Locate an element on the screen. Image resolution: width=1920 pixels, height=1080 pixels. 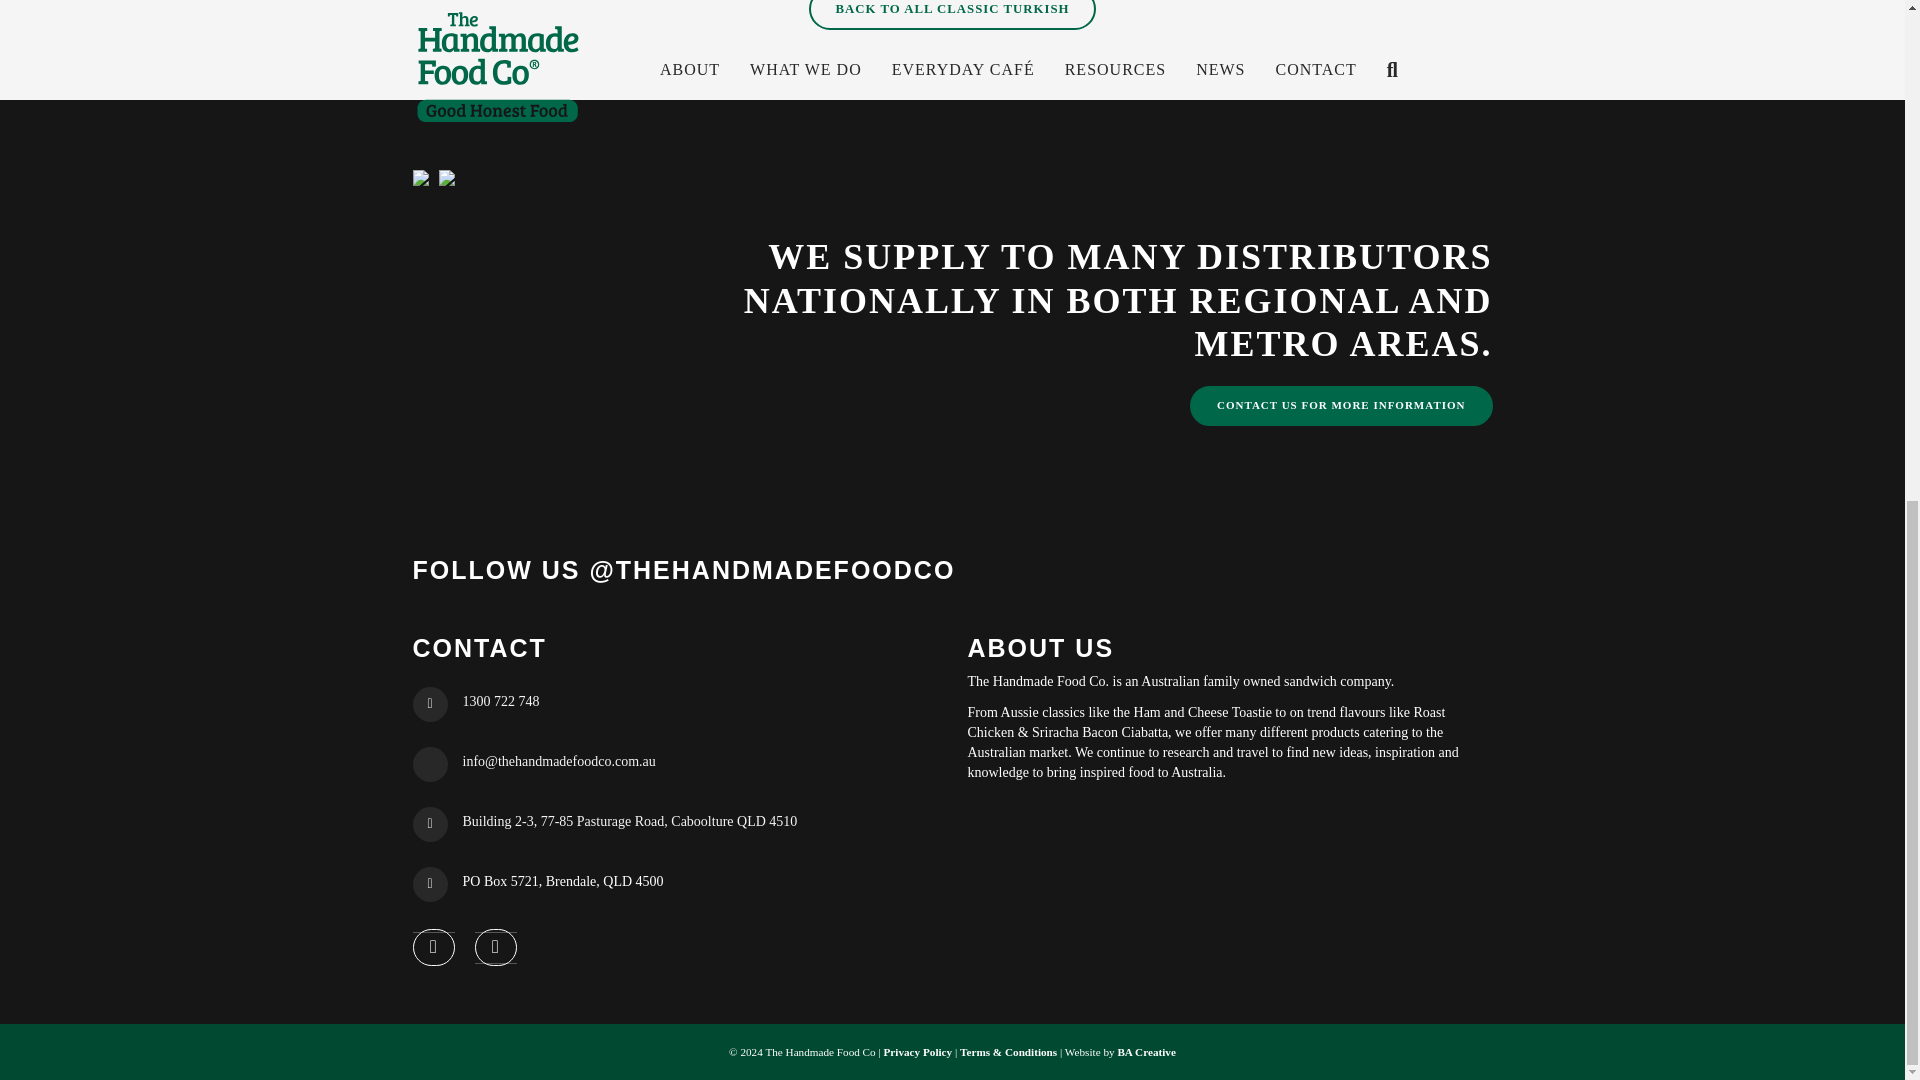
CONTACT US FOR MORE INFORMATION is located at coordinates (1342, 405).